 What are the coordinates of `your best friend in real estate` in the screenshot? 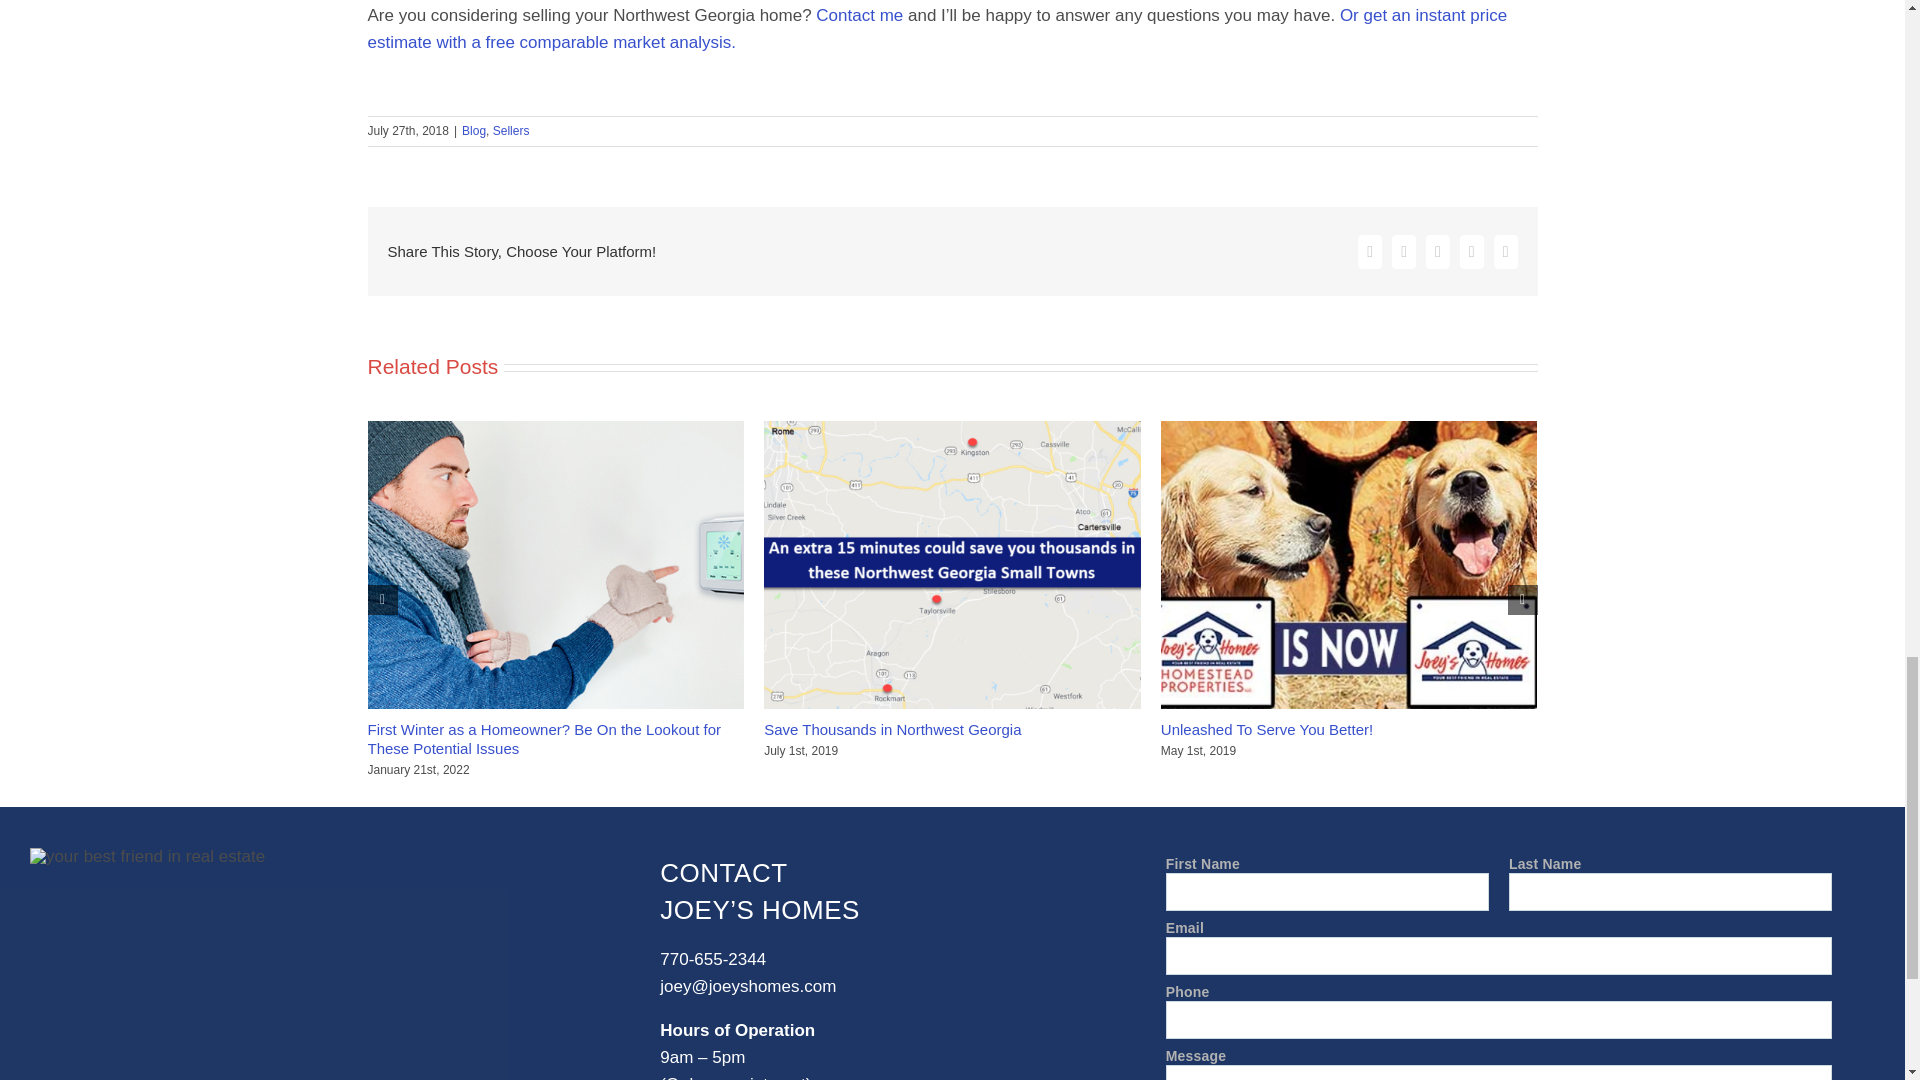 It's located at (147, 856).